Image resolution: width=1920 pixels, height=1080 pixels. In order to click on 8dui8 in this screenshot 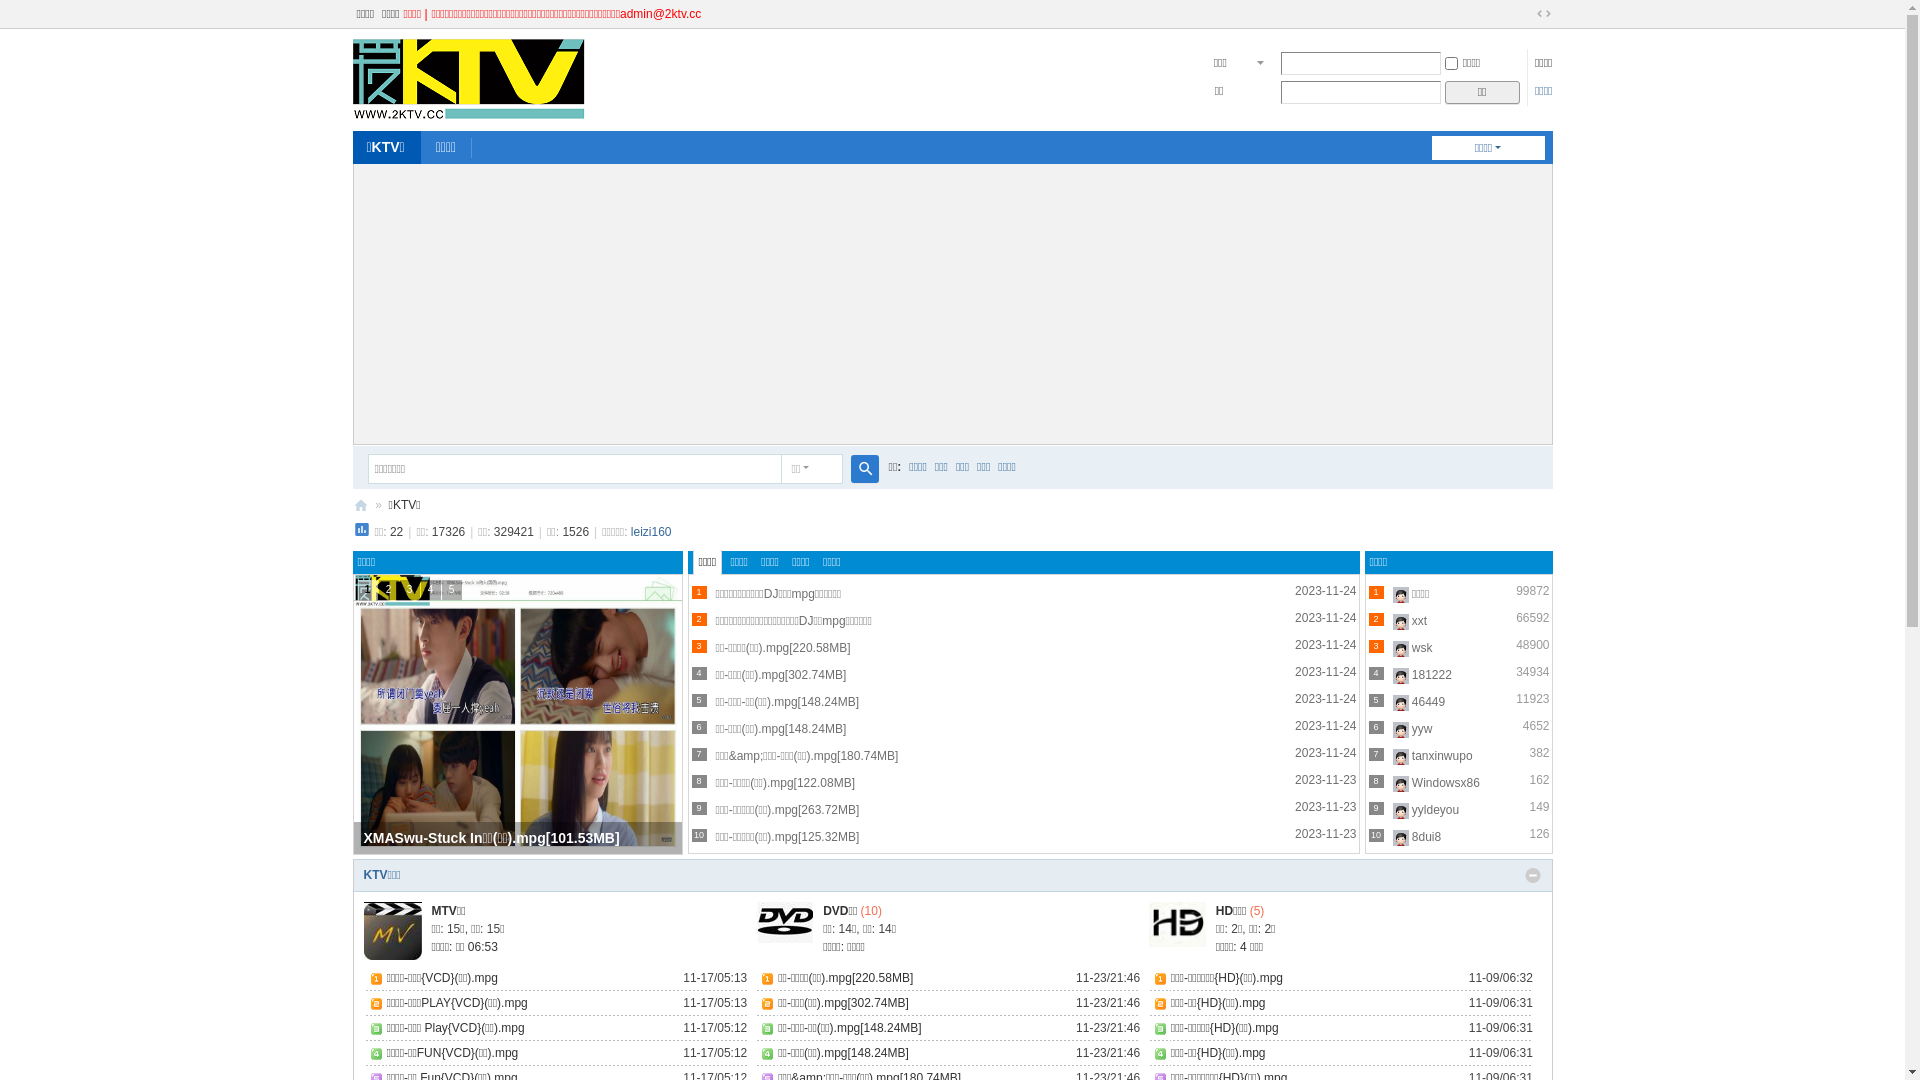, I will do `click(1426, 837)`.